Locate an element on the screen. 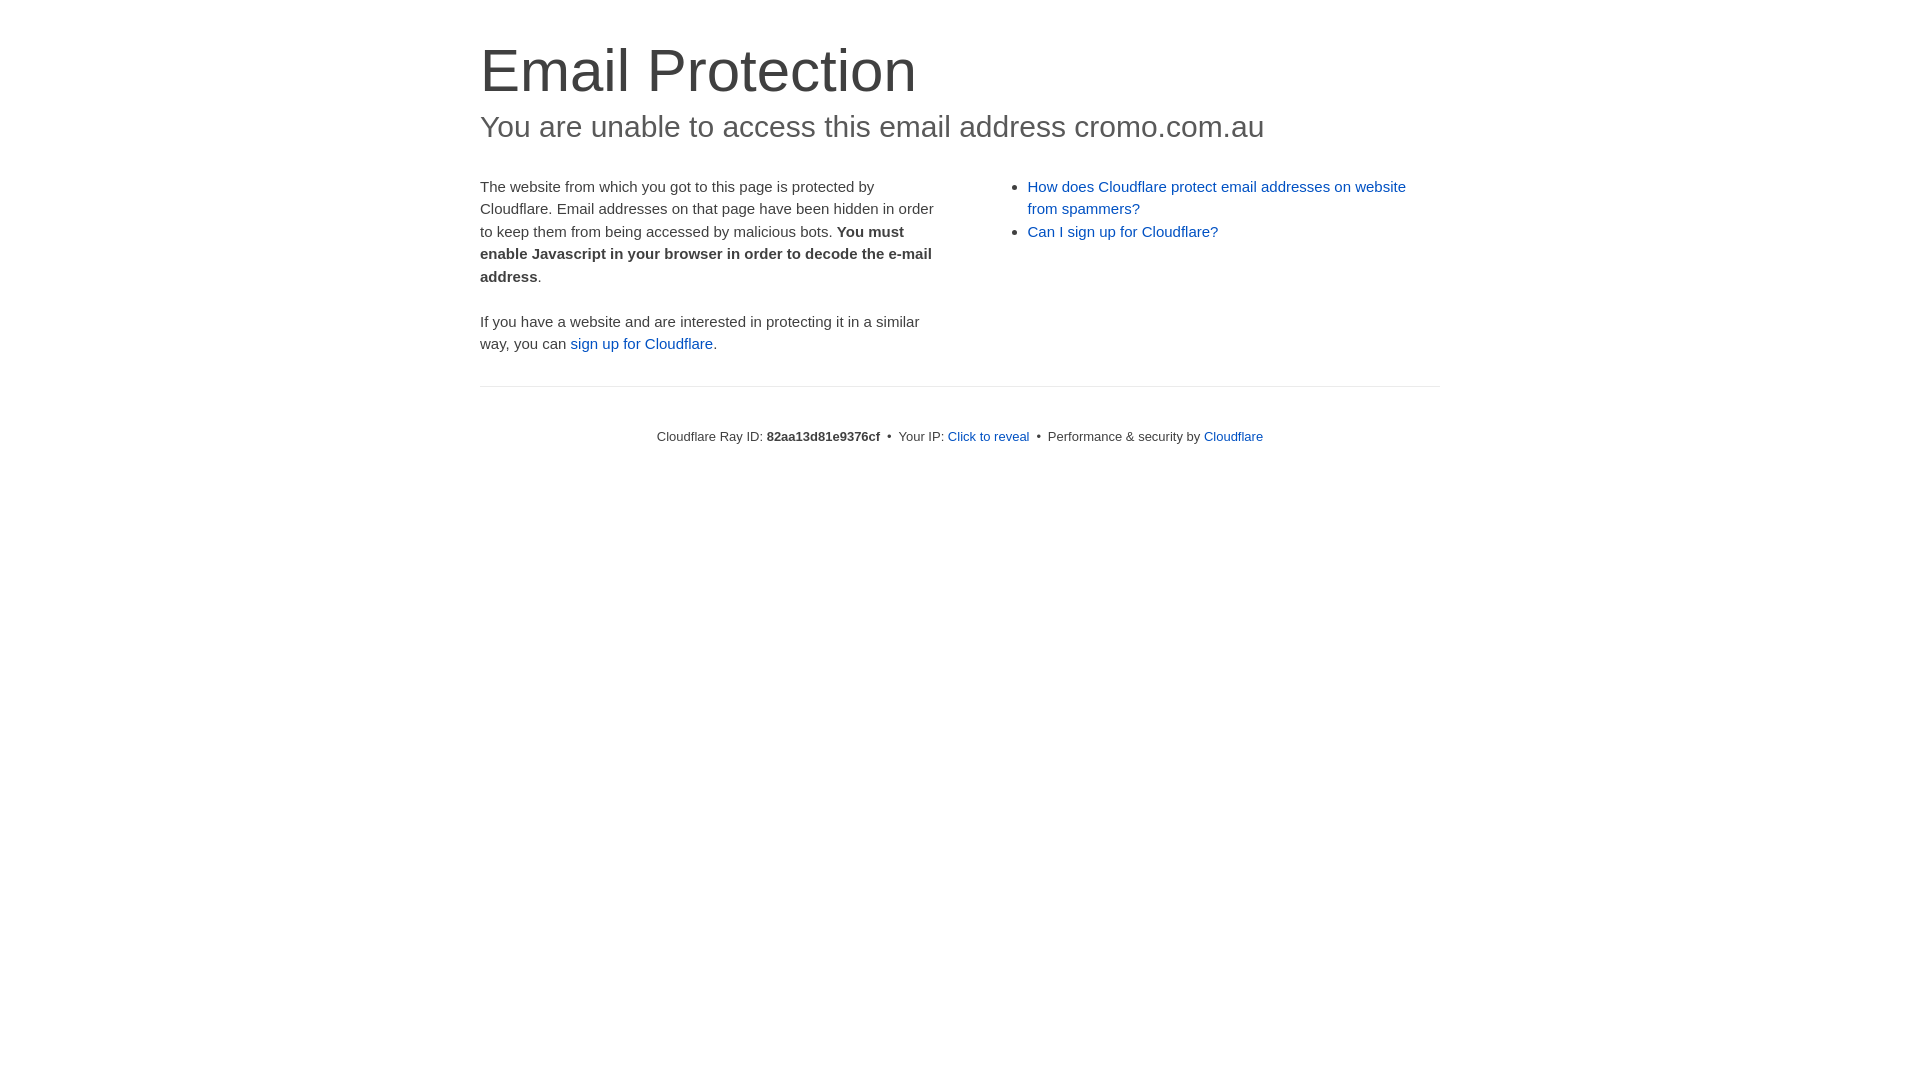 The height and width of the screenshot is (1080, 1920). sign up for Cloudflare is located at coordinates (642, 344).